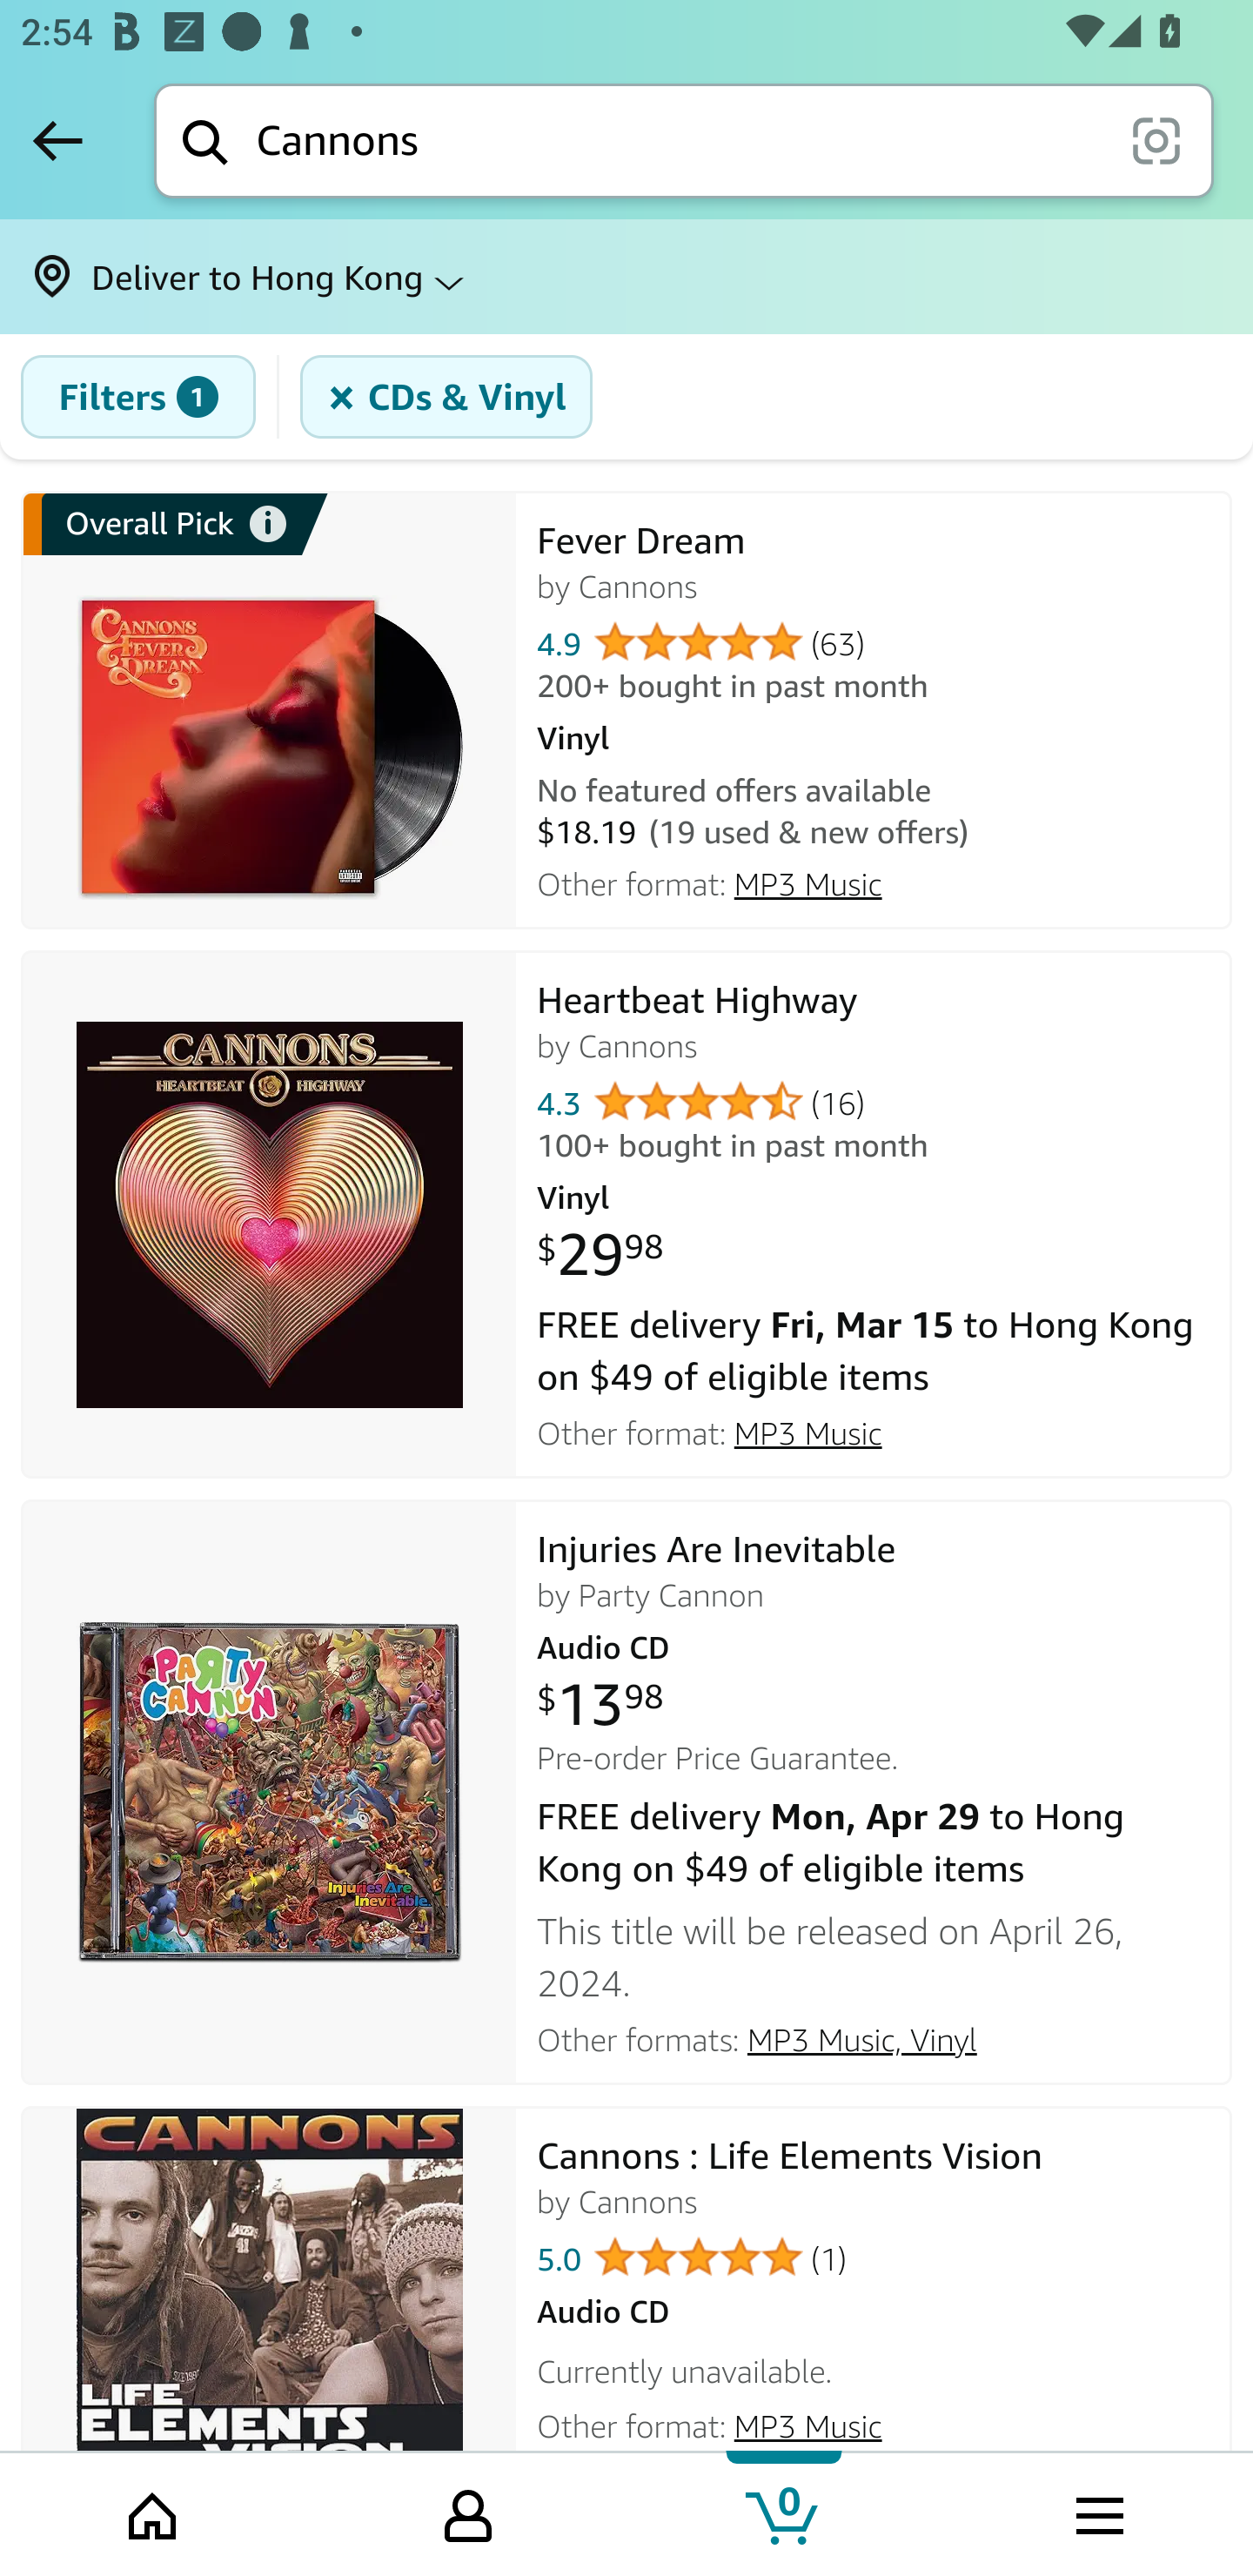 This screenshot has height=2576, width=1253. I want to click on Heartbeat Highway, so click(270, 1216).